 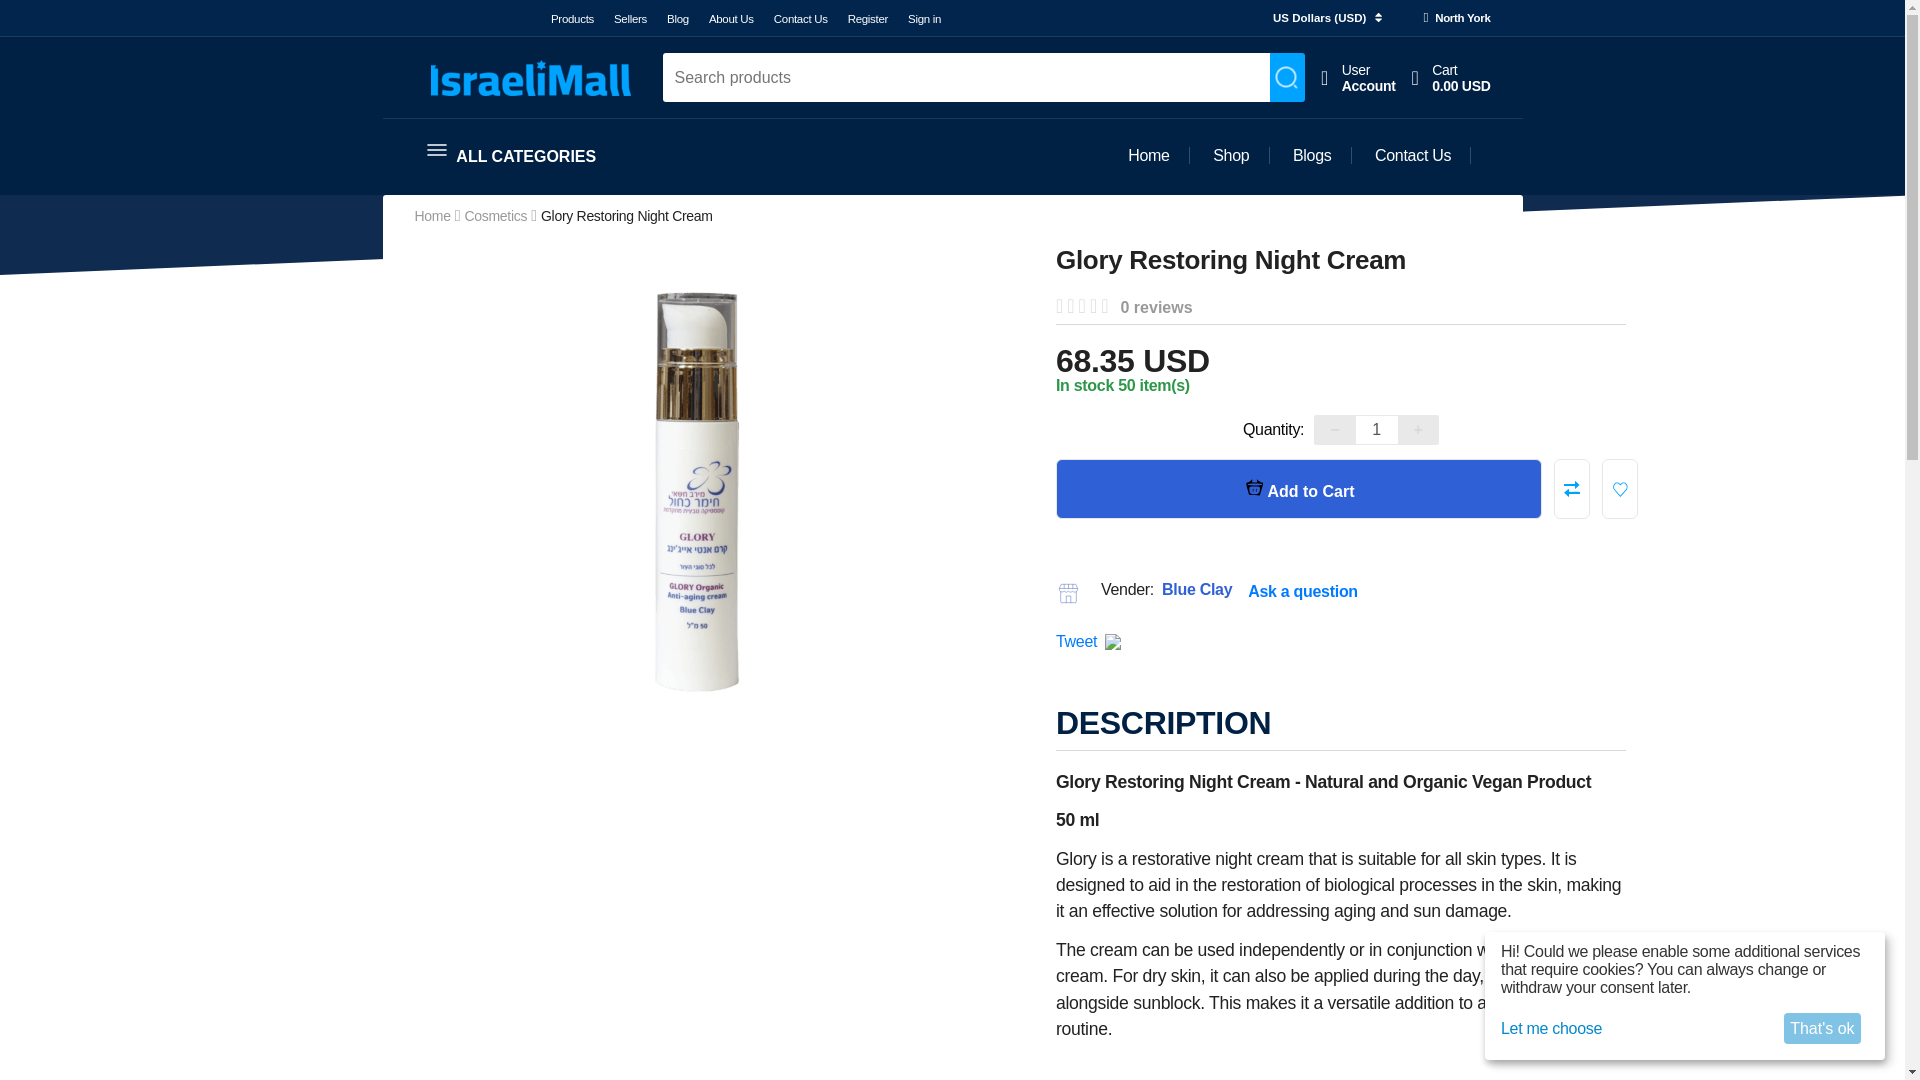 I want to click on ALL CATEGORIES, so click(x=511, y=154).